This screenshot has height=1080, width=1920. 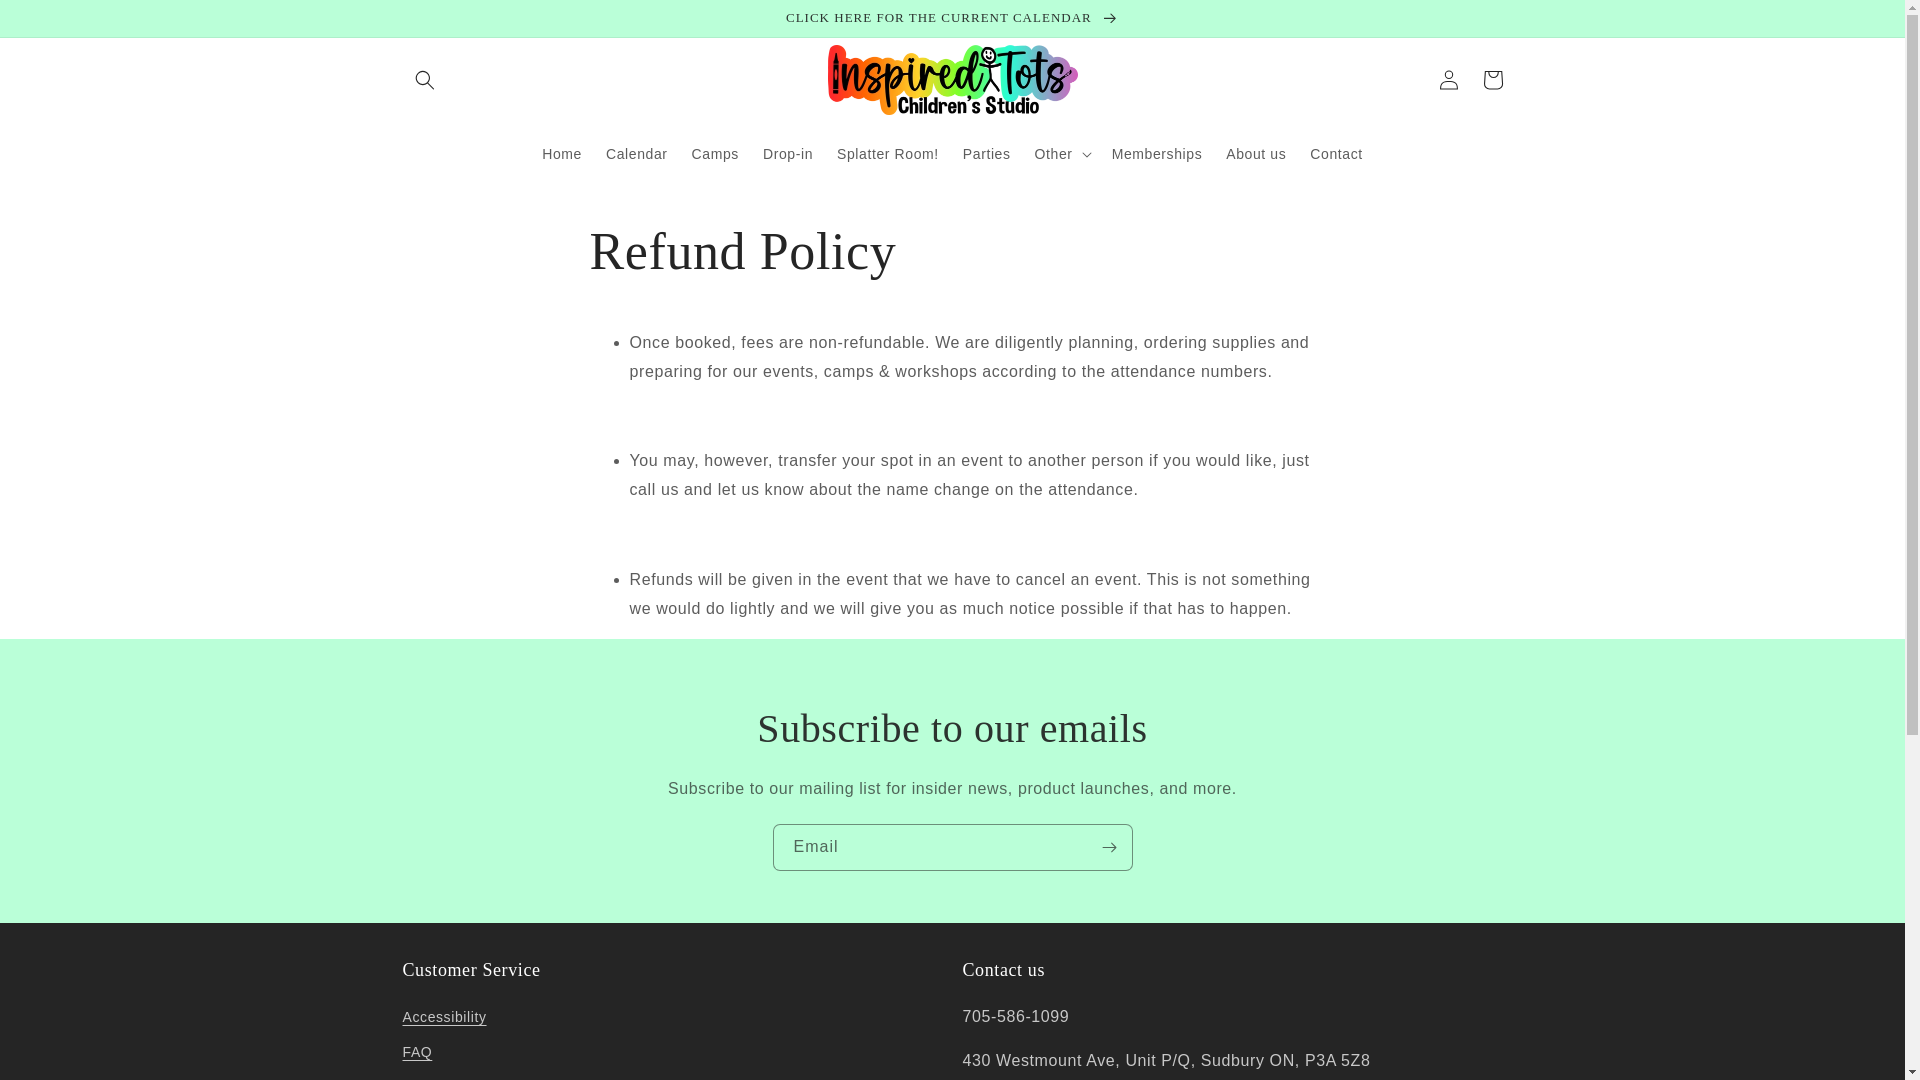 I want to click on Drop-in, so click(x=788, y=153).